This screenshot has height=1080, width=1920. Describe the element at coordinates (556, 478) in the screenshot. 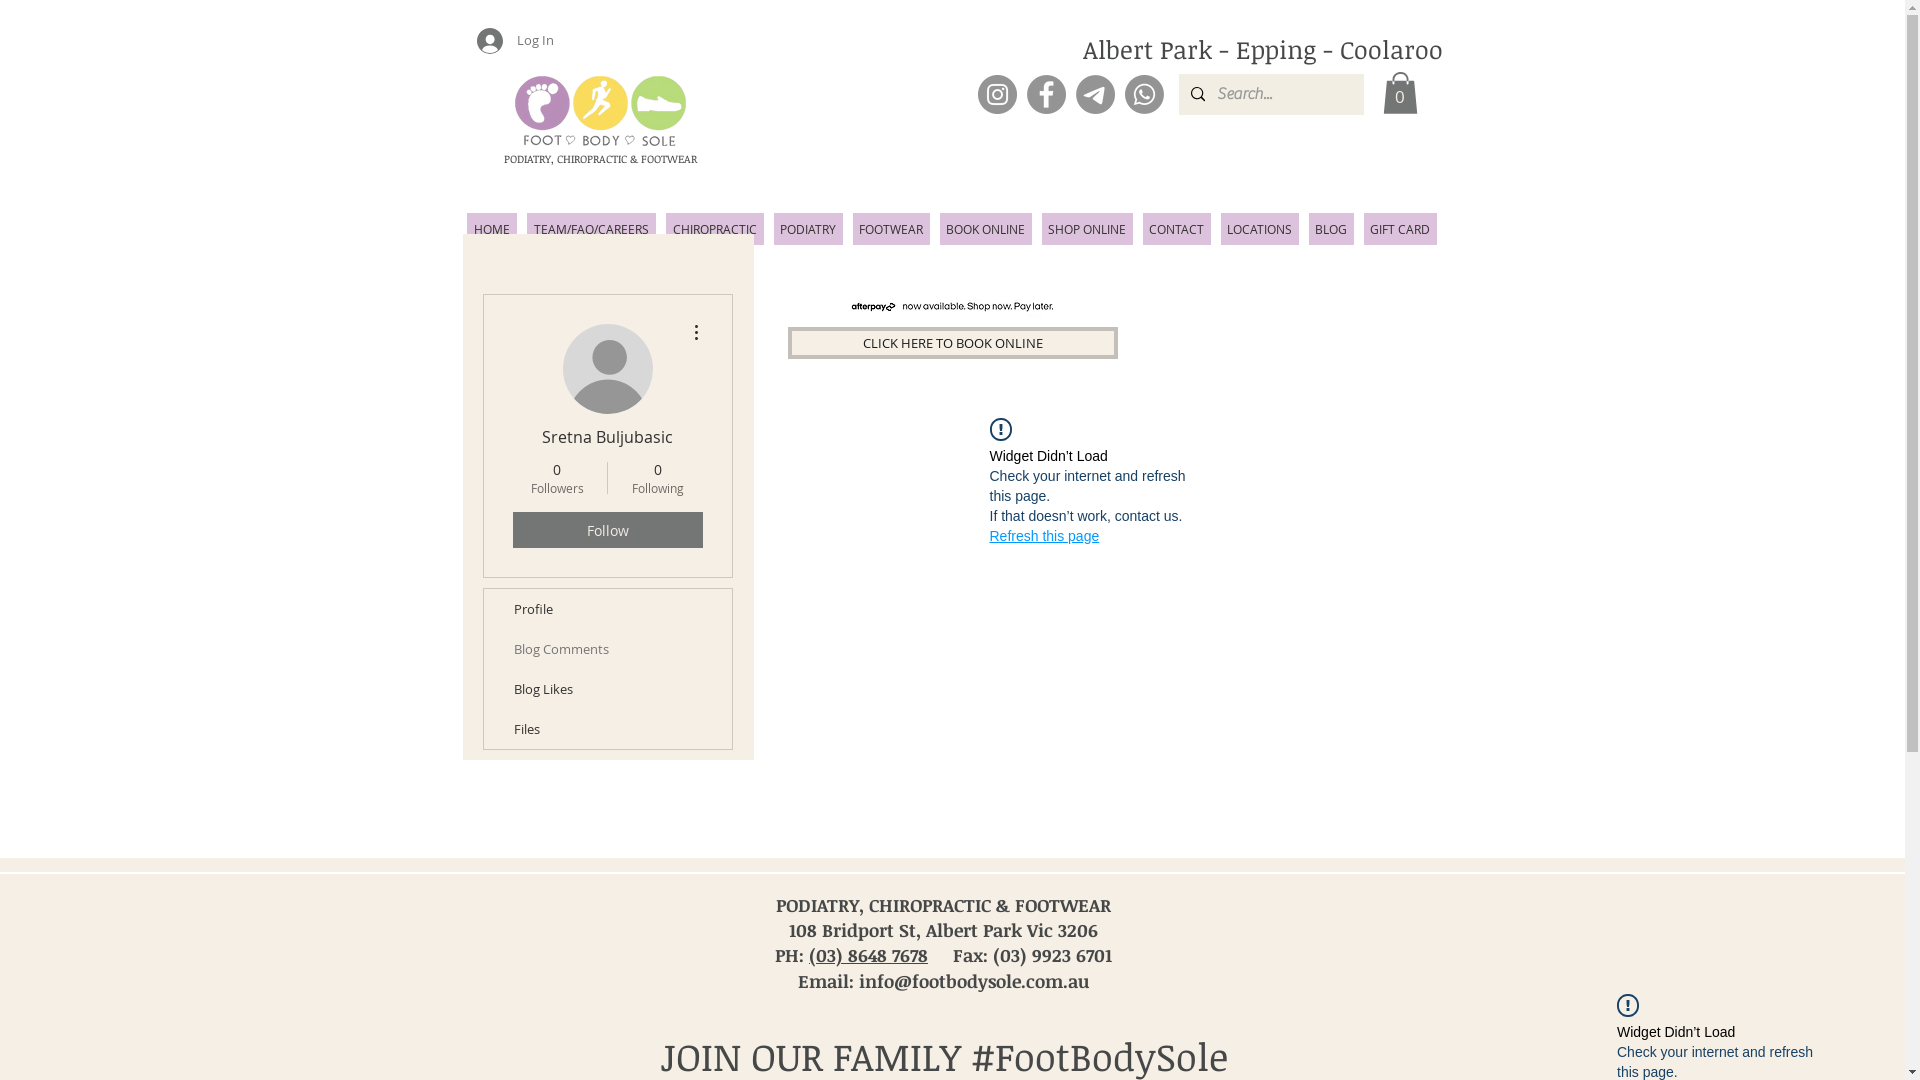

I see `0
Followers` at that location.